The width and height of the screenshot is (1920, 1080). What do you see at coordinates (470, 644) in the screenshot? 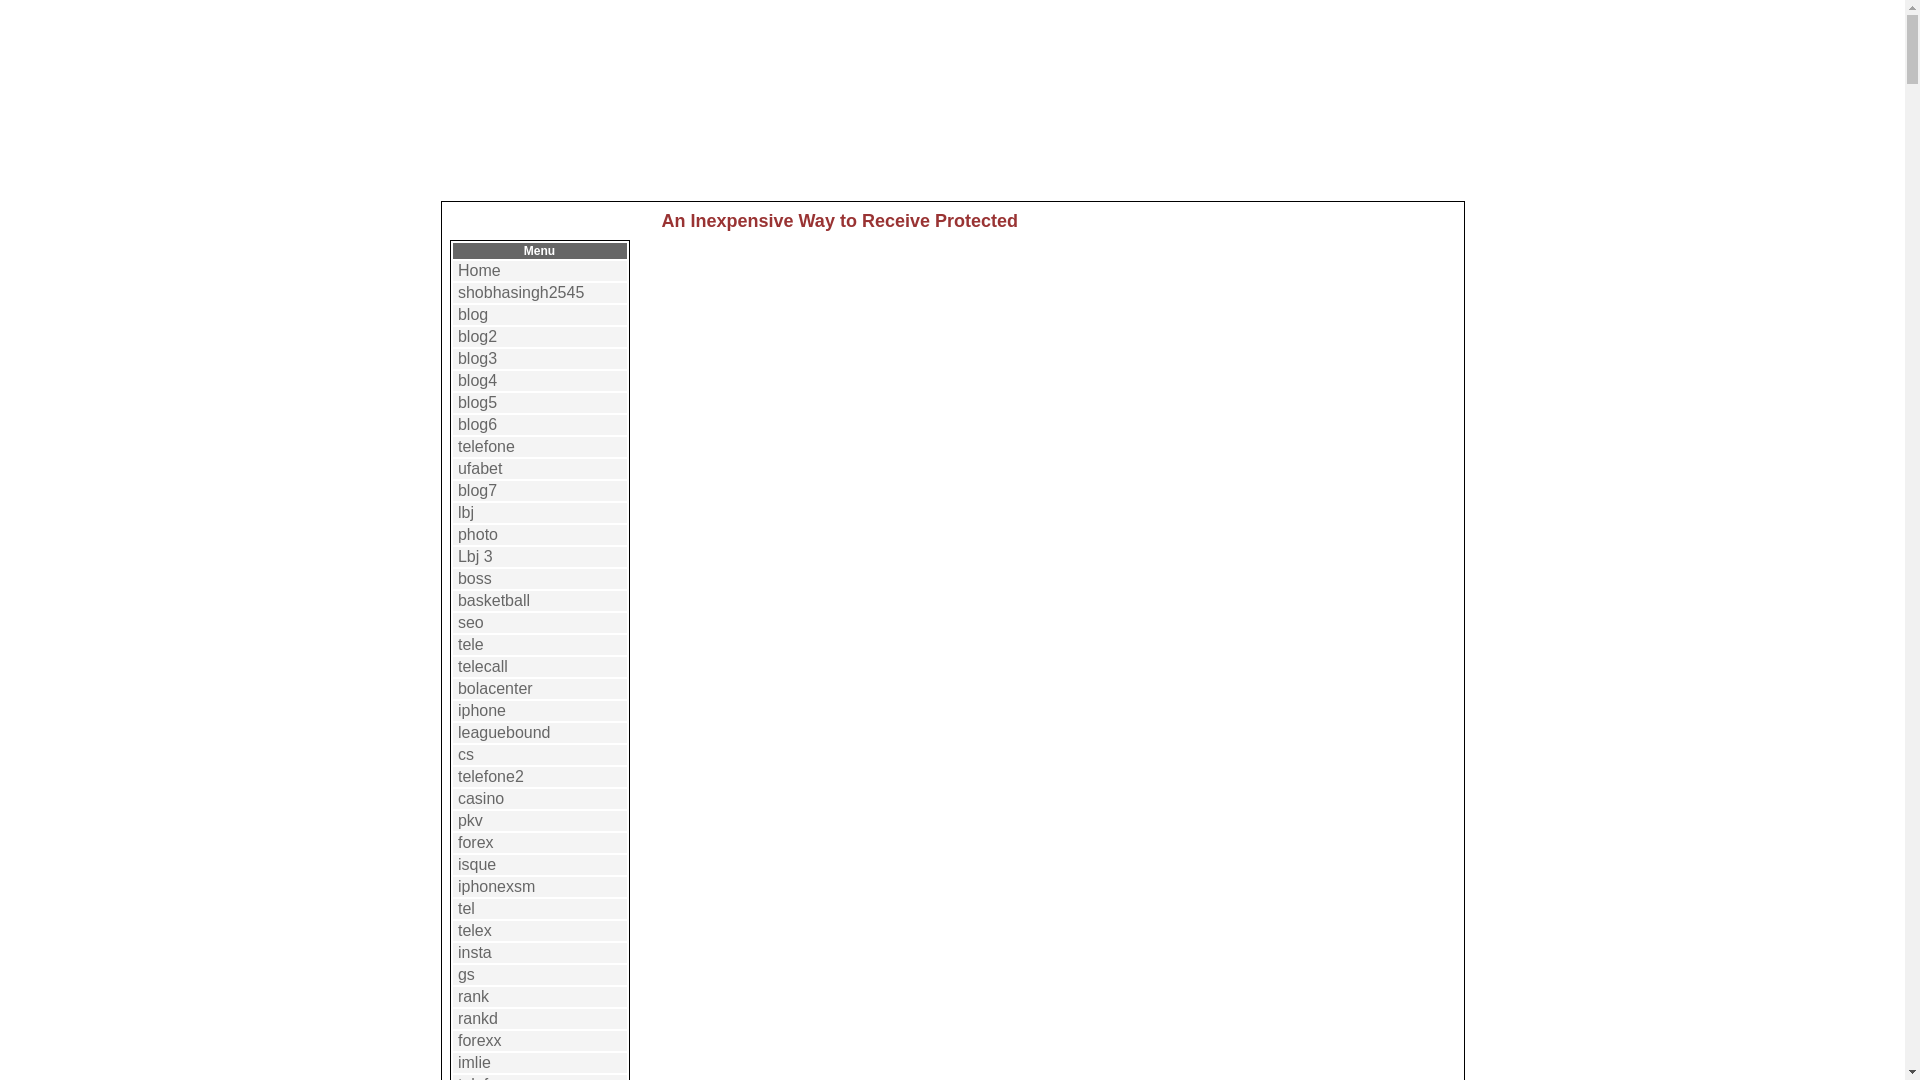
I see `tele` at bounding box center [470, 644].